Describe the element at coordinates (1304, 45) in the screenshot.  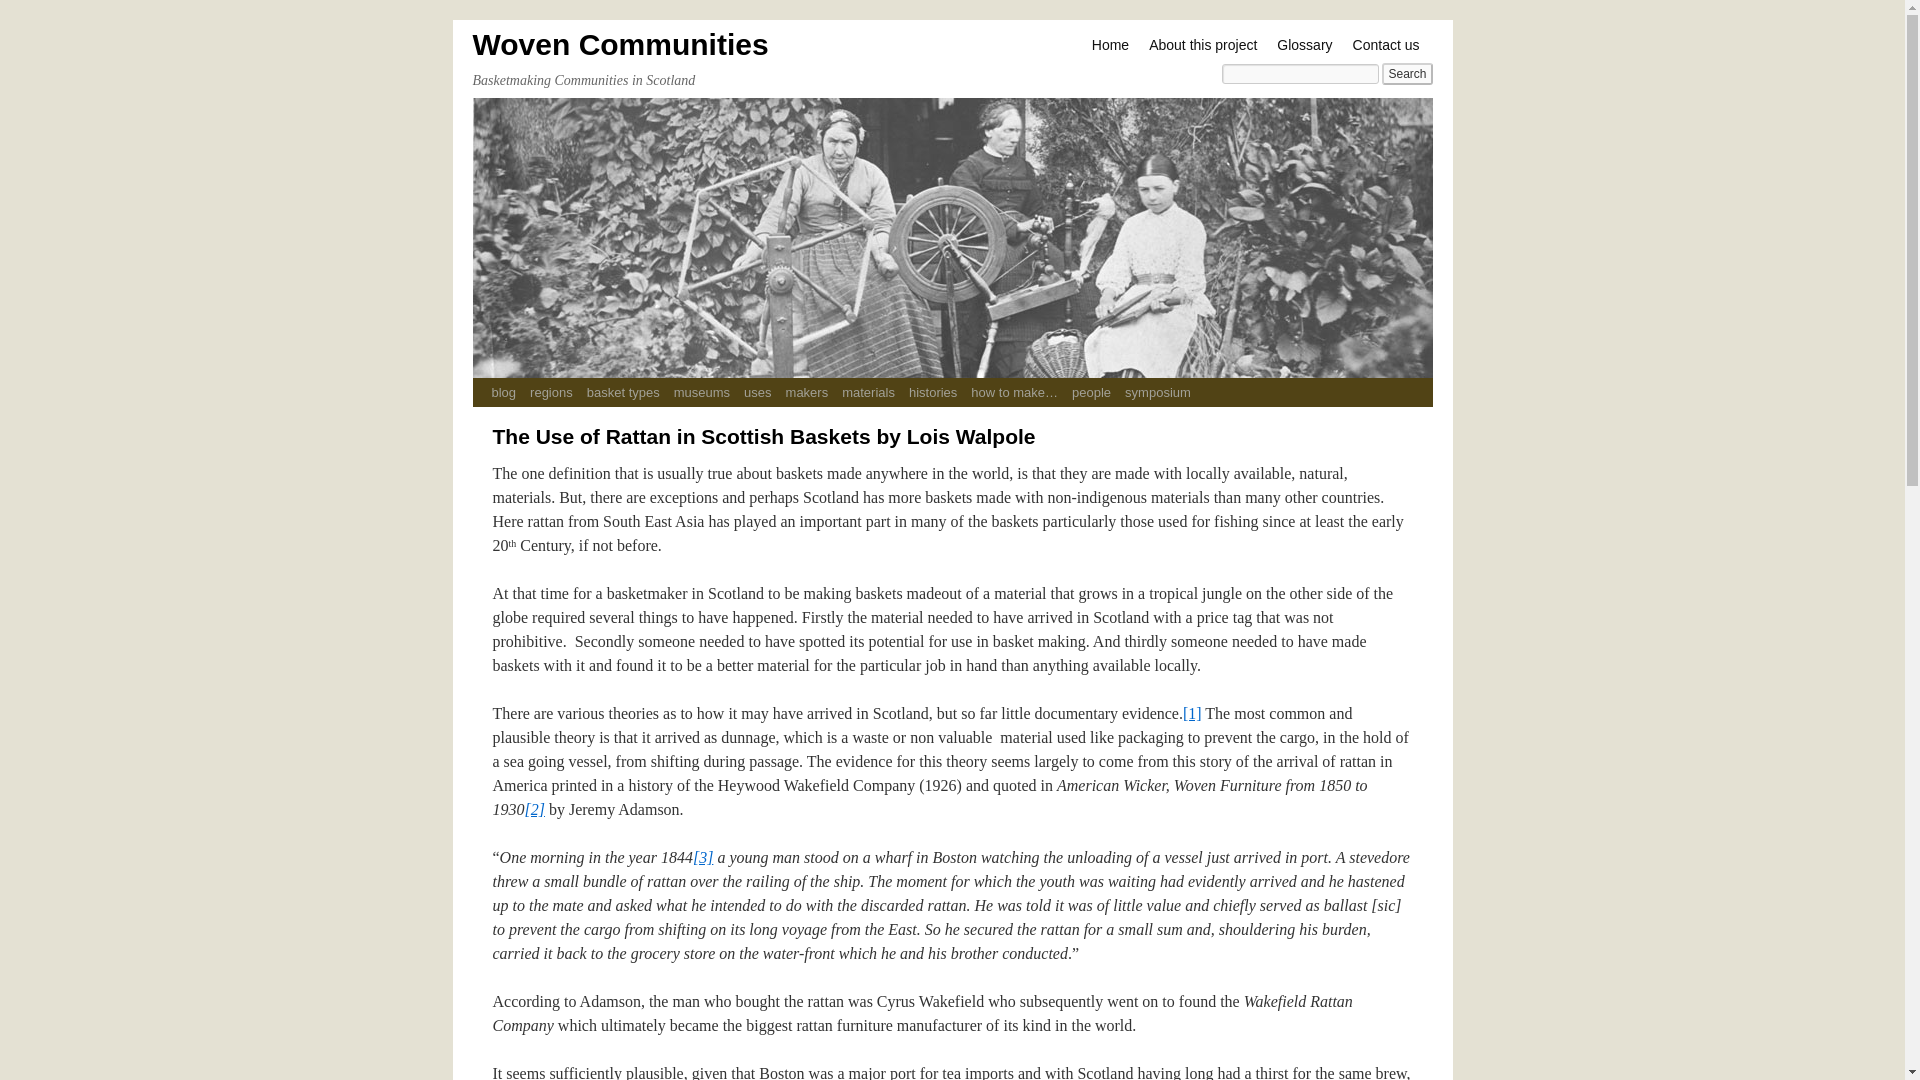
I see `Glossary` at that location.